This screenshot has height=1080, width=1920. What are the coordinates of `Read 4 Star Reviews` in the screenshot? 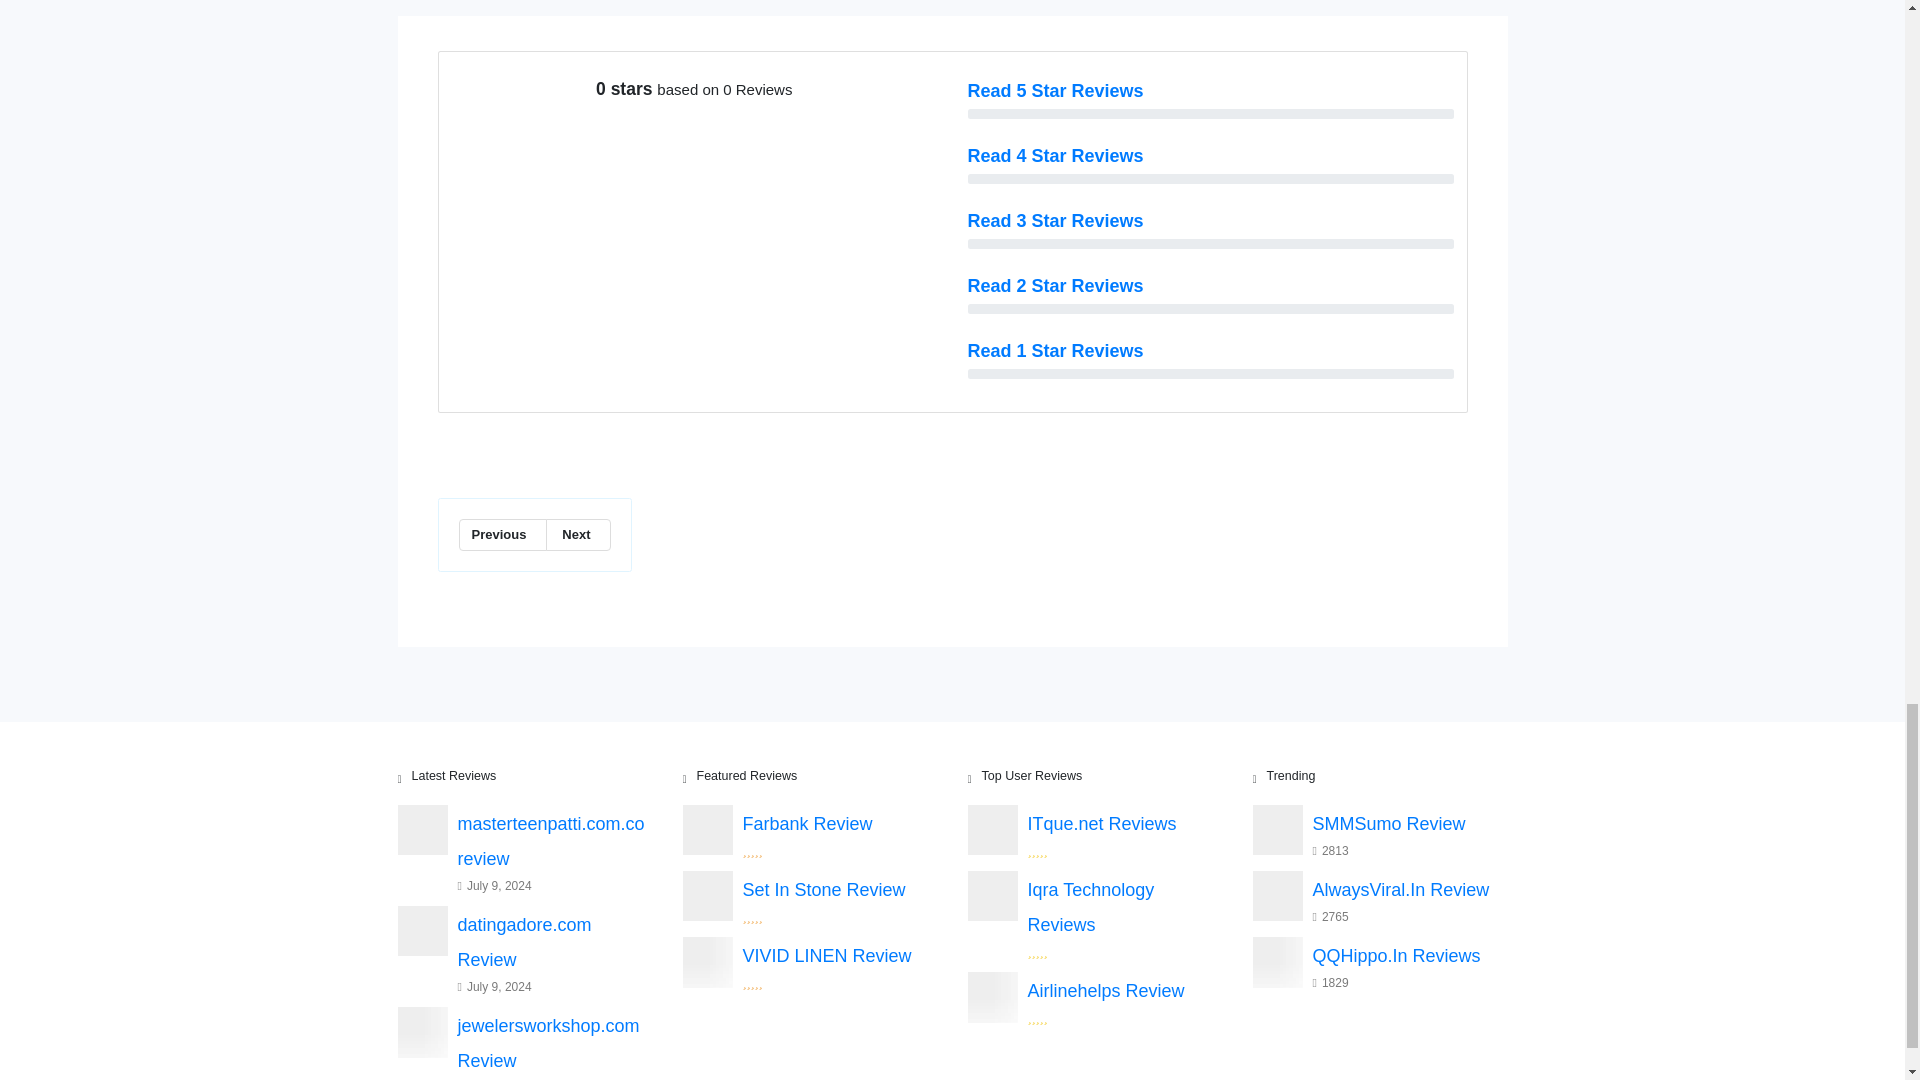 It's located at (1056, 156).